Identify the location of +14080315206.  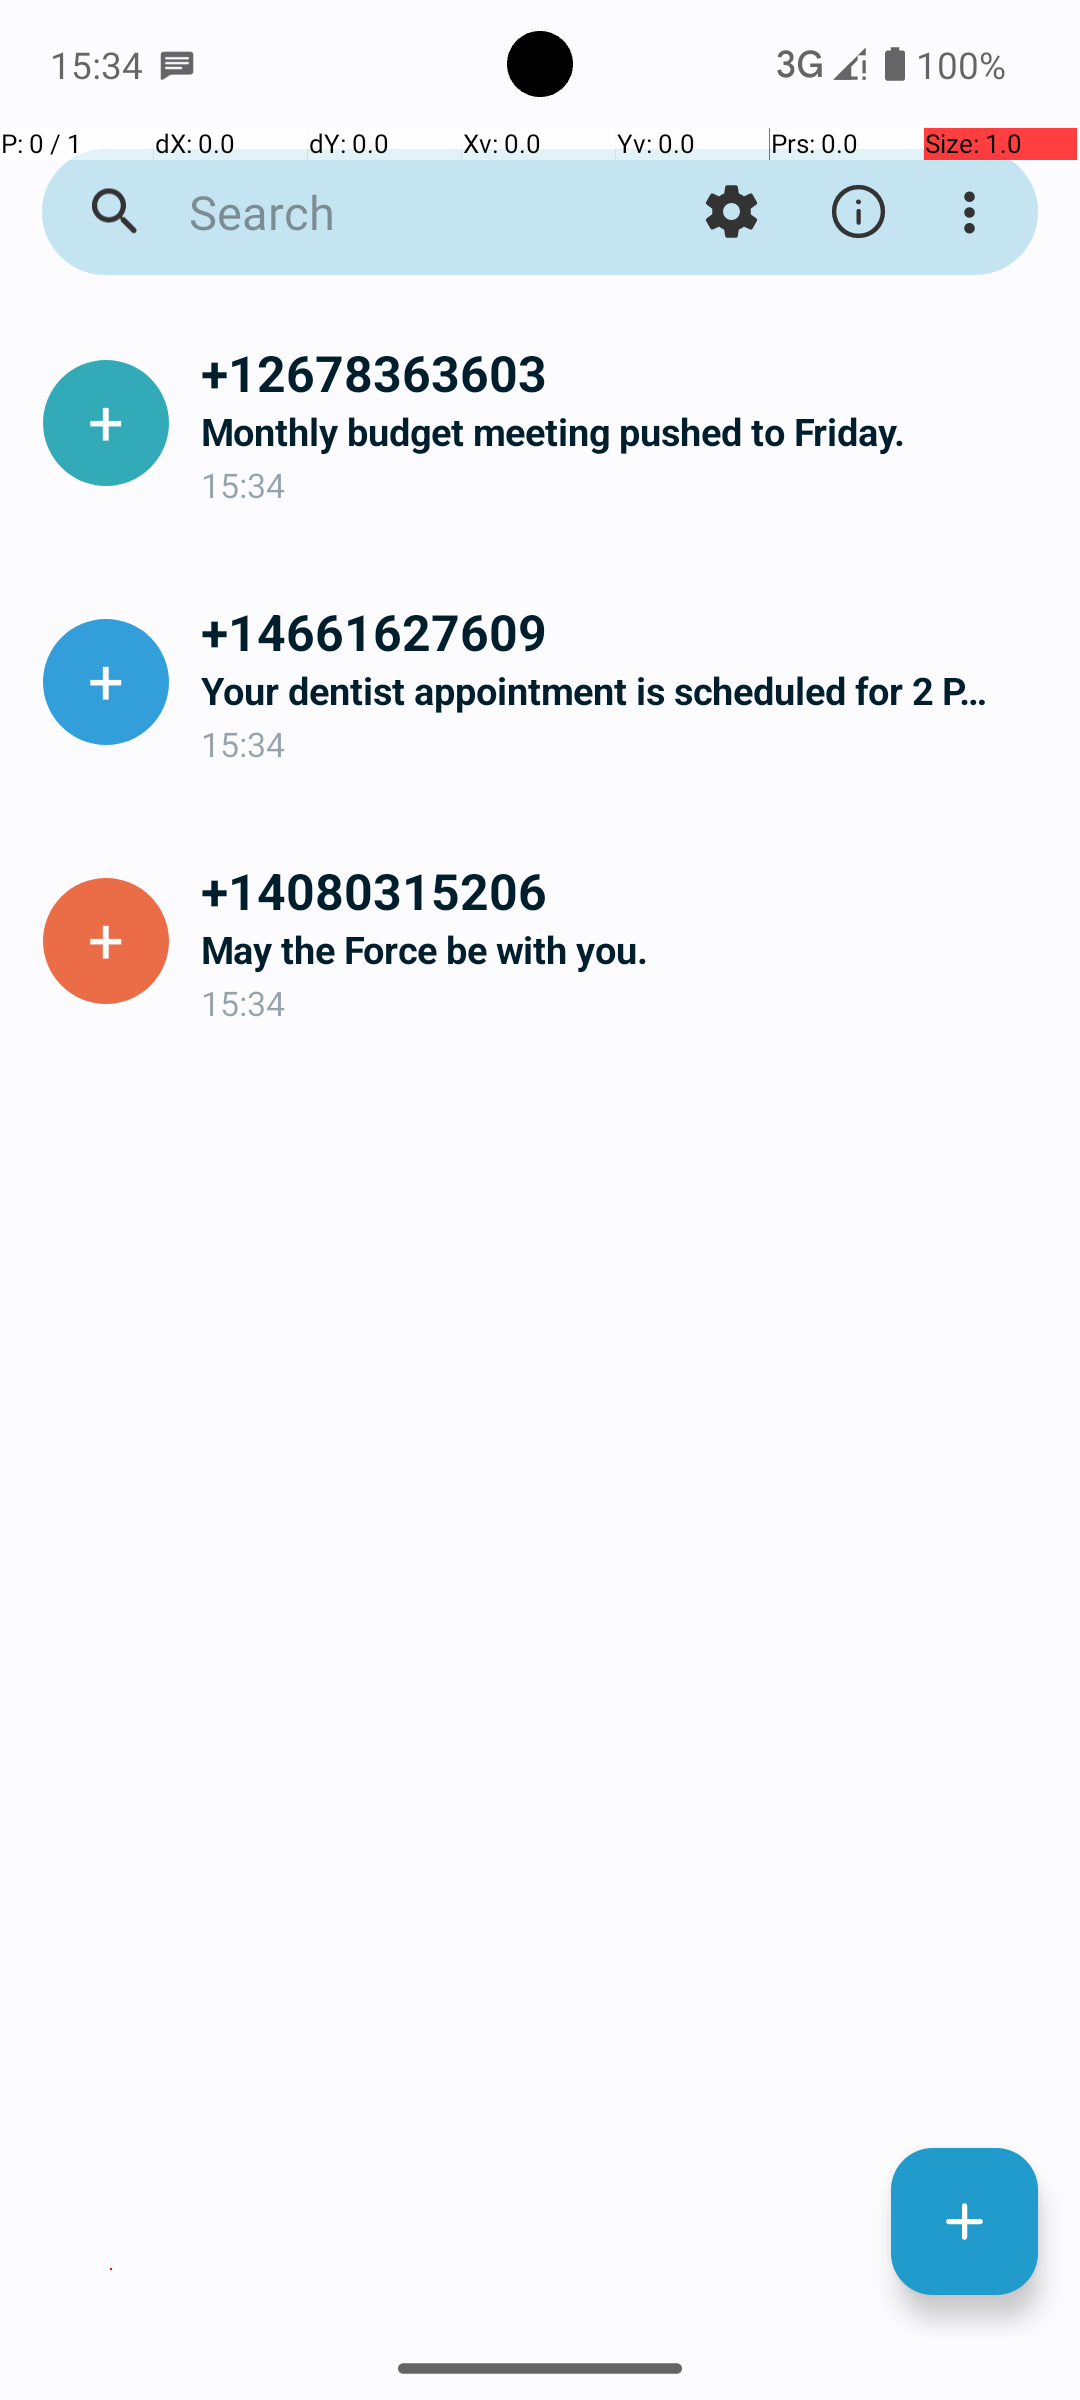
(624, 890).